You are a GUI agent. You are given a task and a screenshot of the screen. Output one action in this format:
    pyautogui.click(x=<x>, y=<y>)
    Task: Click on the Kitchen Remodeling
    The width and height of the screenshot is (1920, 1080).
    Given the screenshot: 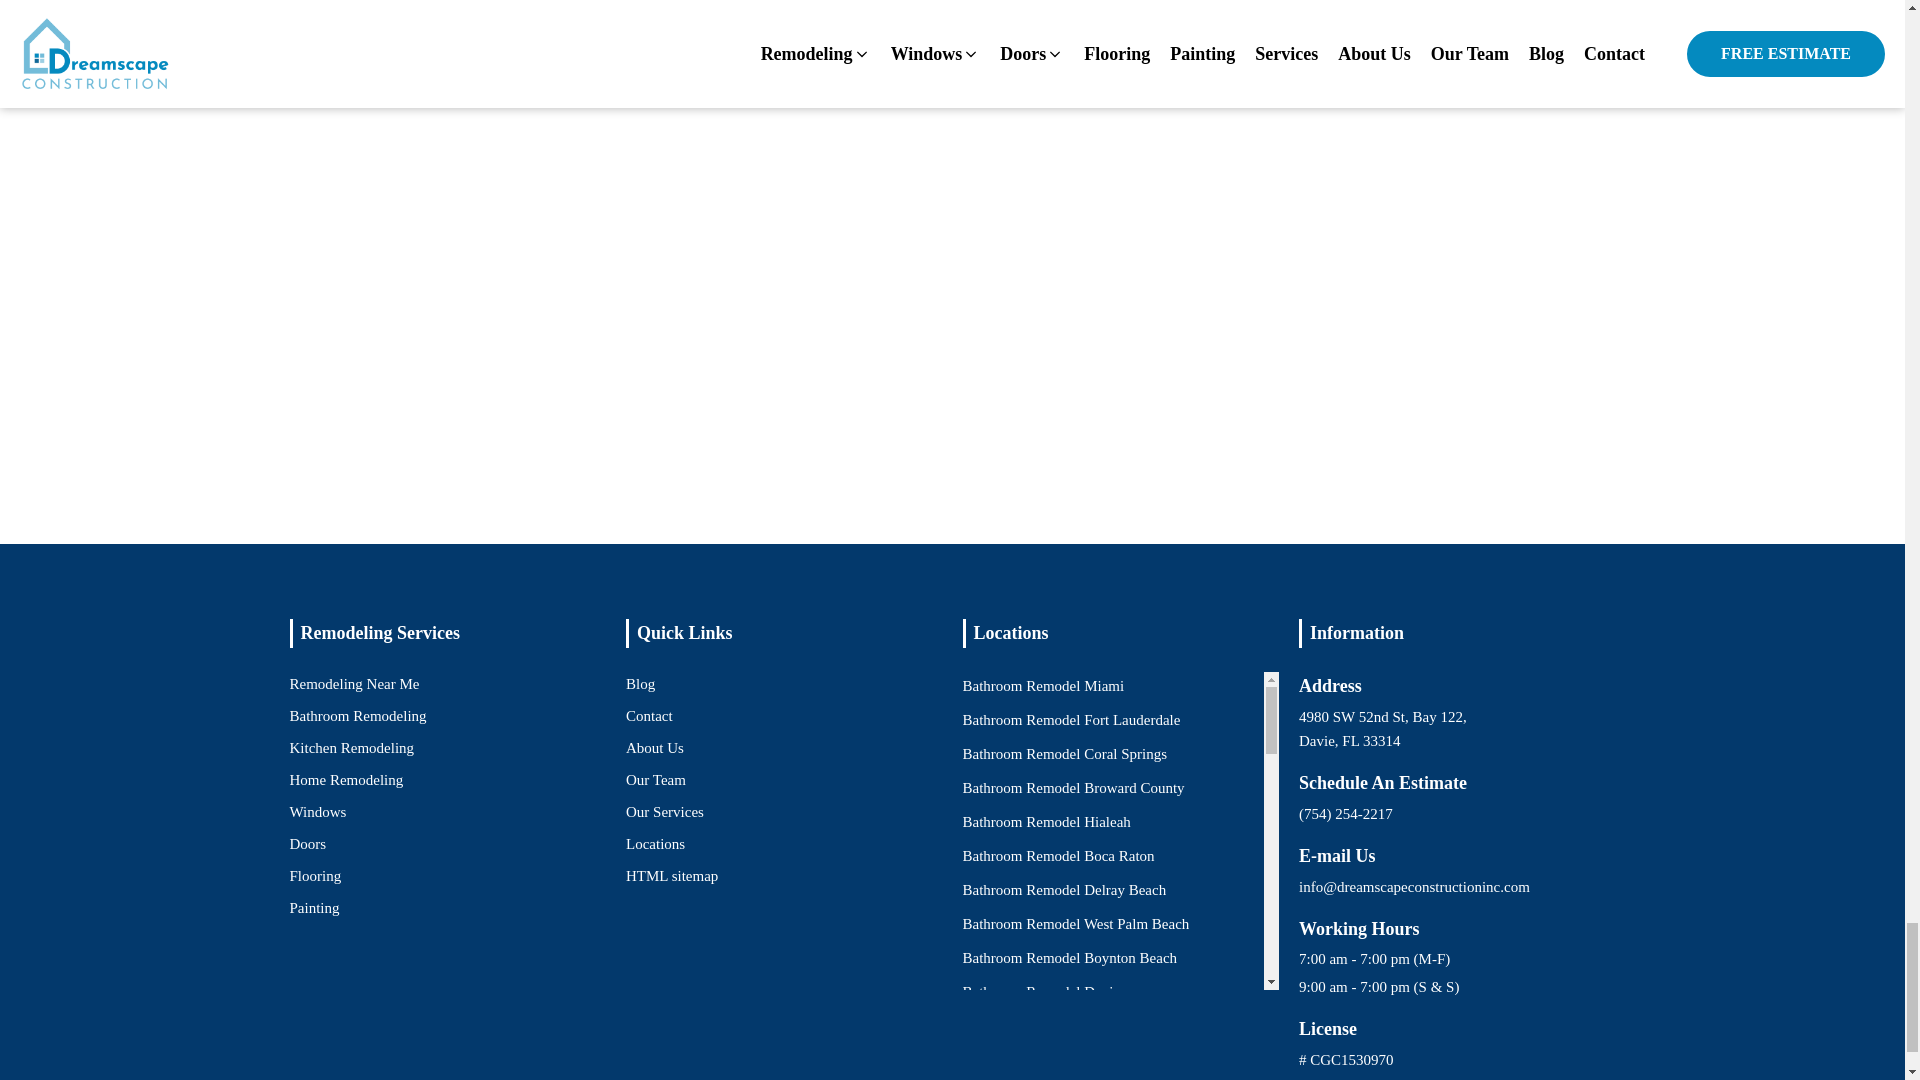 What is the action you would take?
    pyautogui.click(x=352, y=748)
    